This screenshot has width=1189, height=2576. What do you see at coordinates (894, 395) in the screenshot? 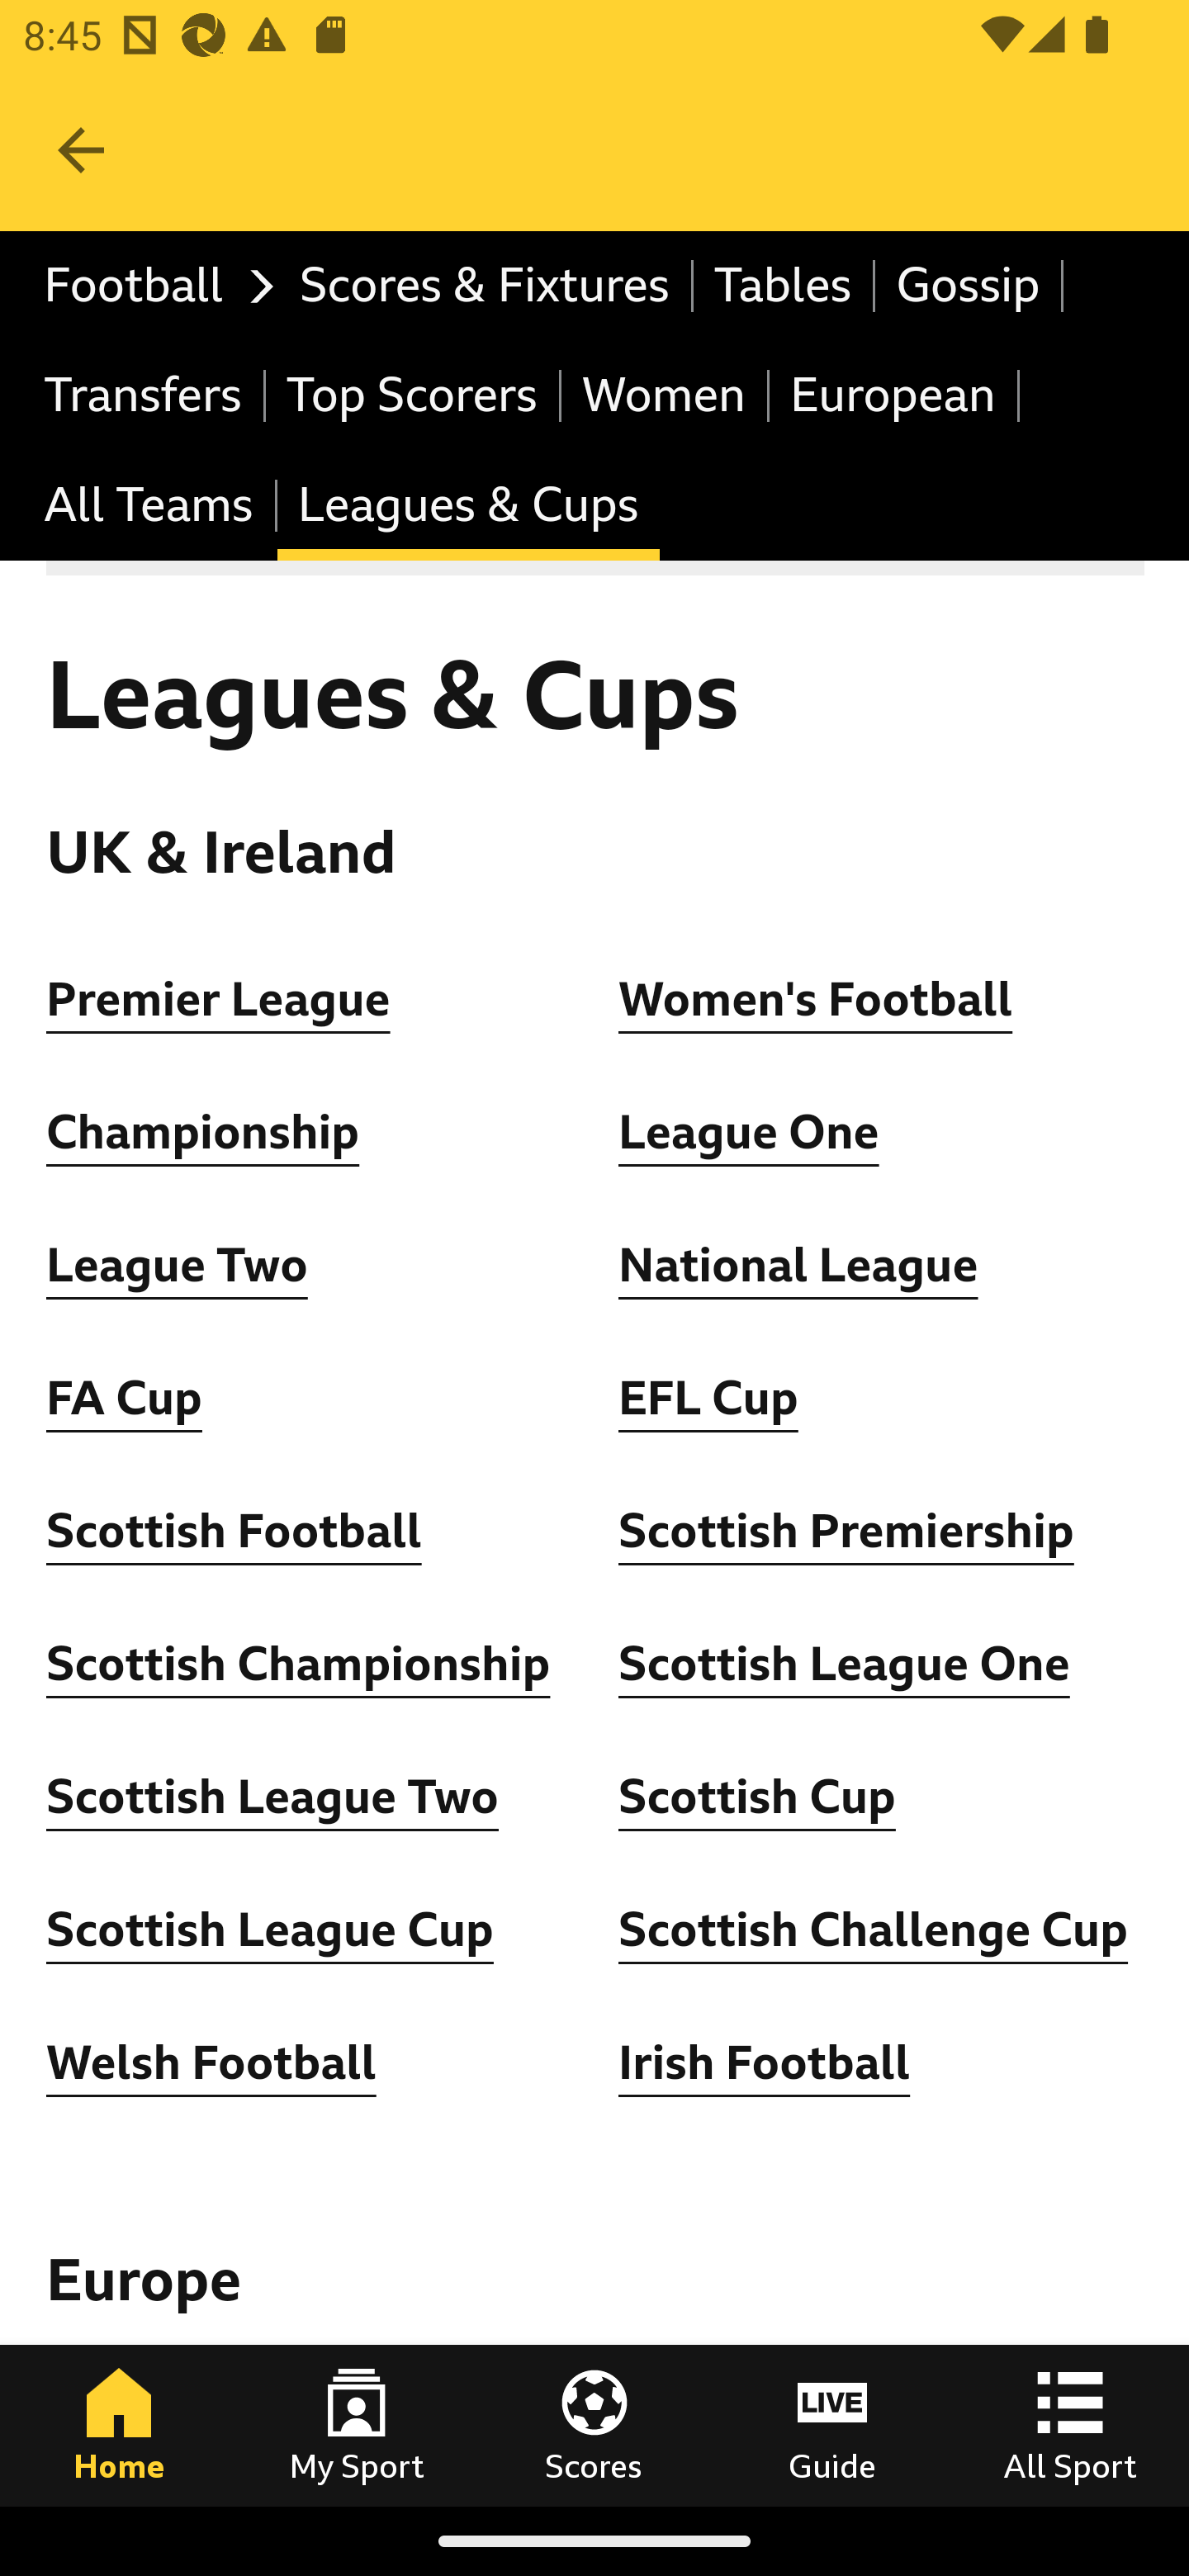
I see `European` at bounding box center [894, 395].